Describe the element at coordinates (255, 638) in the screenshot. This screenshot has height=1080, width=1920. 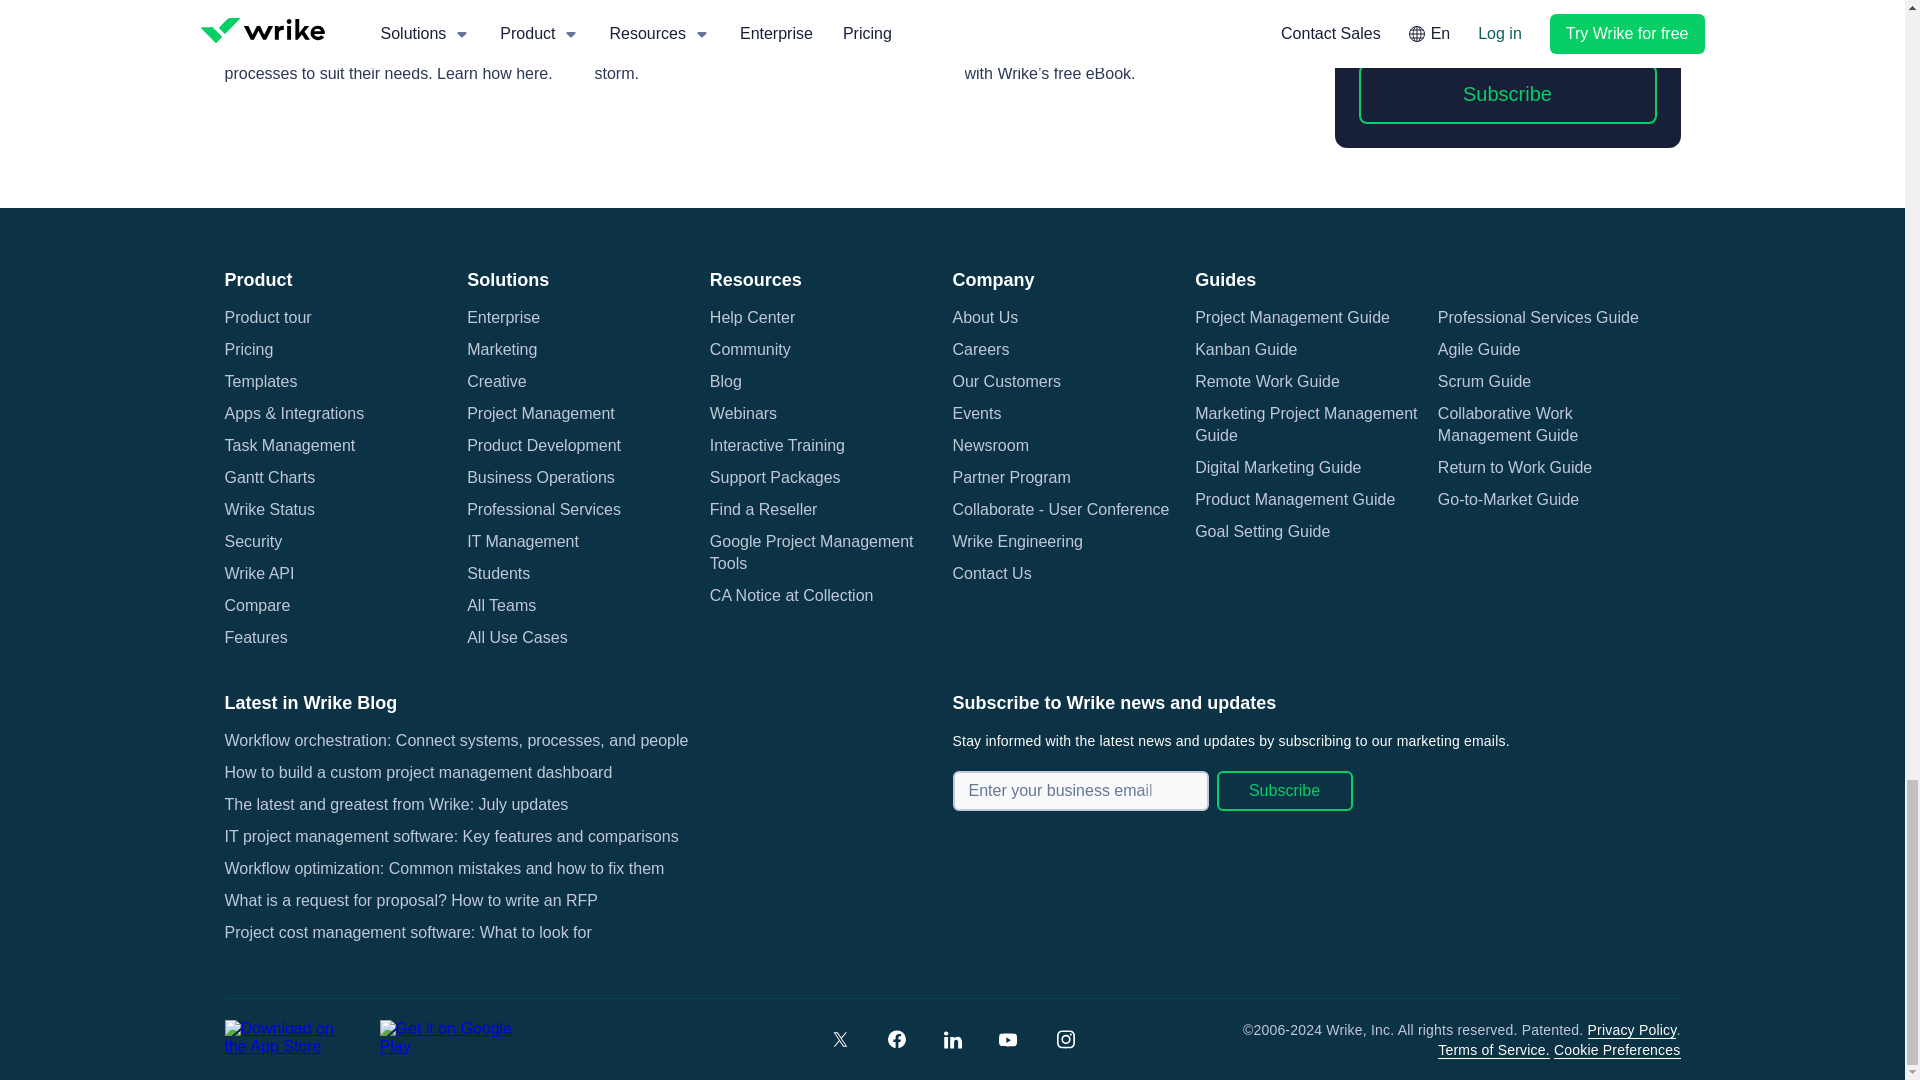
I see `Features` at that location.